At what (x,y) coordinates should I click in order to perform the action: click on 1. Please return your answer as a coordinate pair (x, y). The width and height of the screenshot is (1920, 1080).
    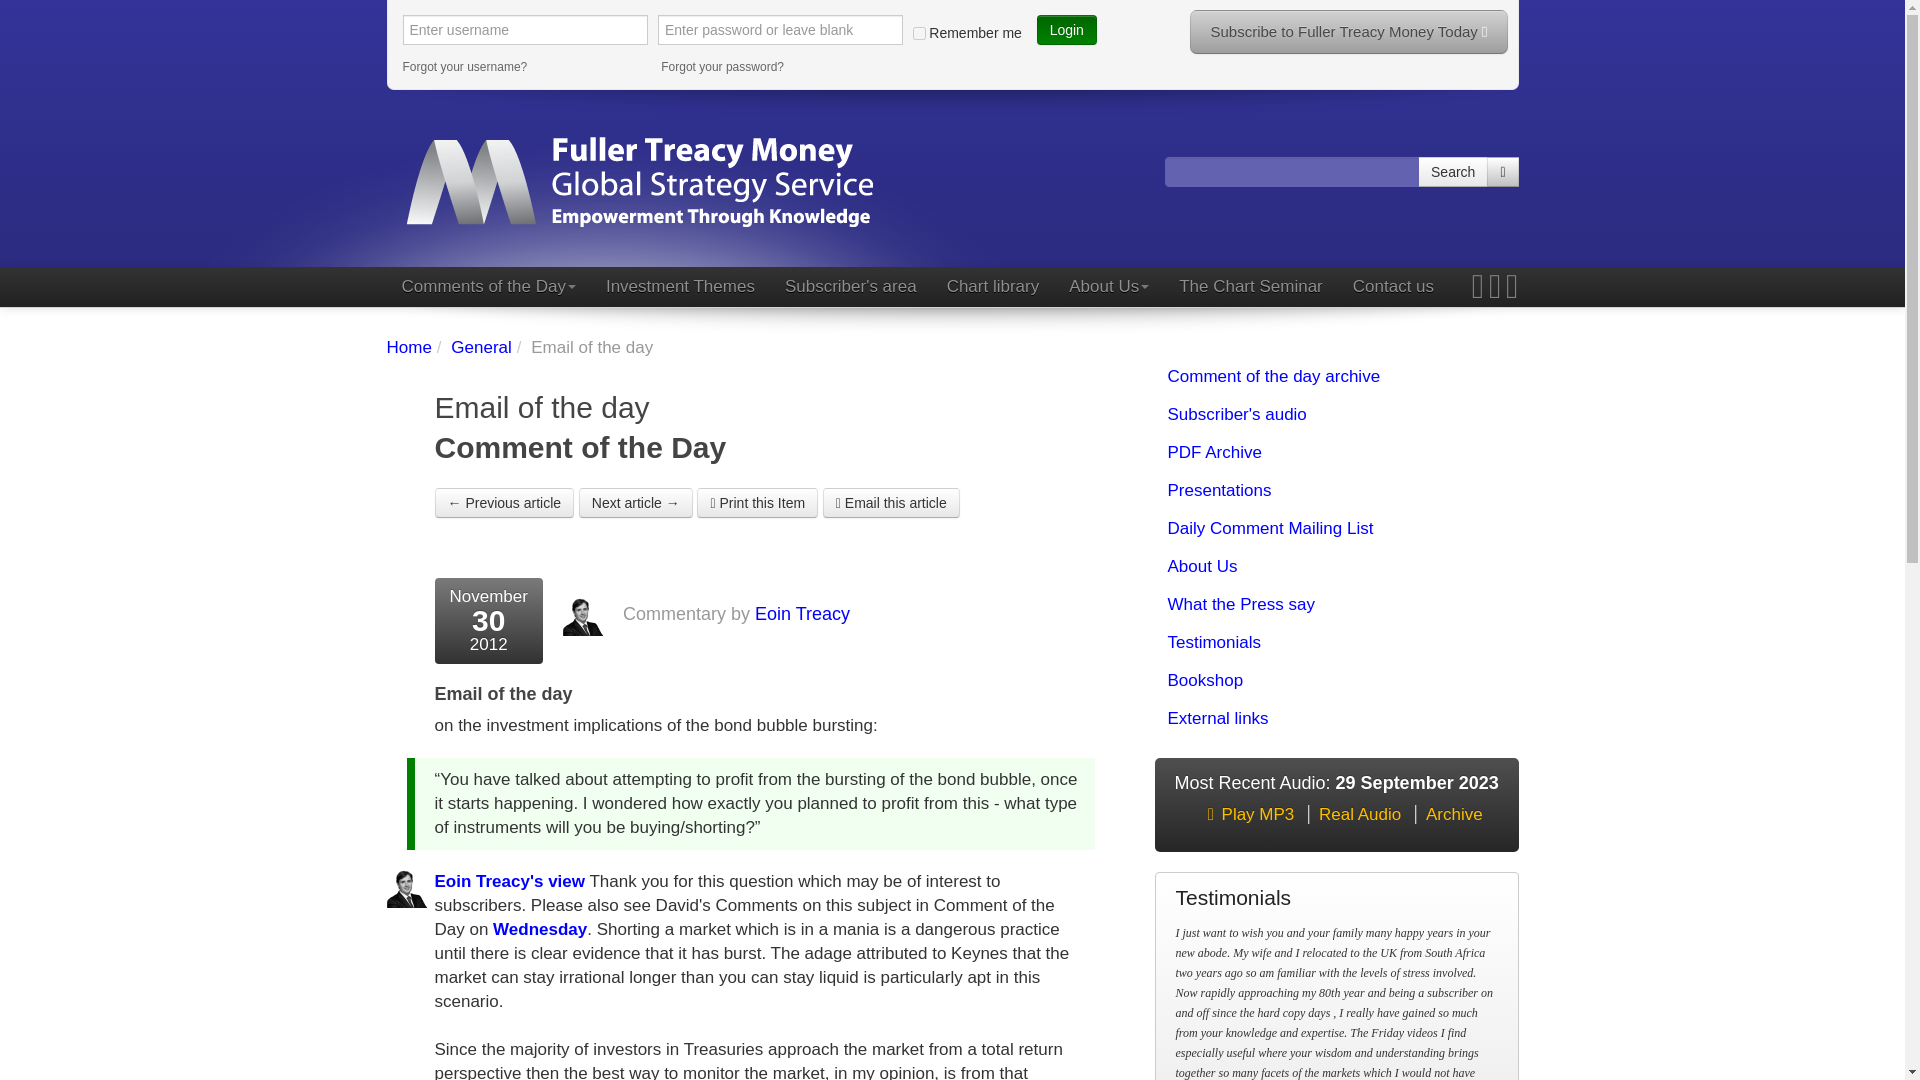
    Looking at the image, I should click on (919, 32).